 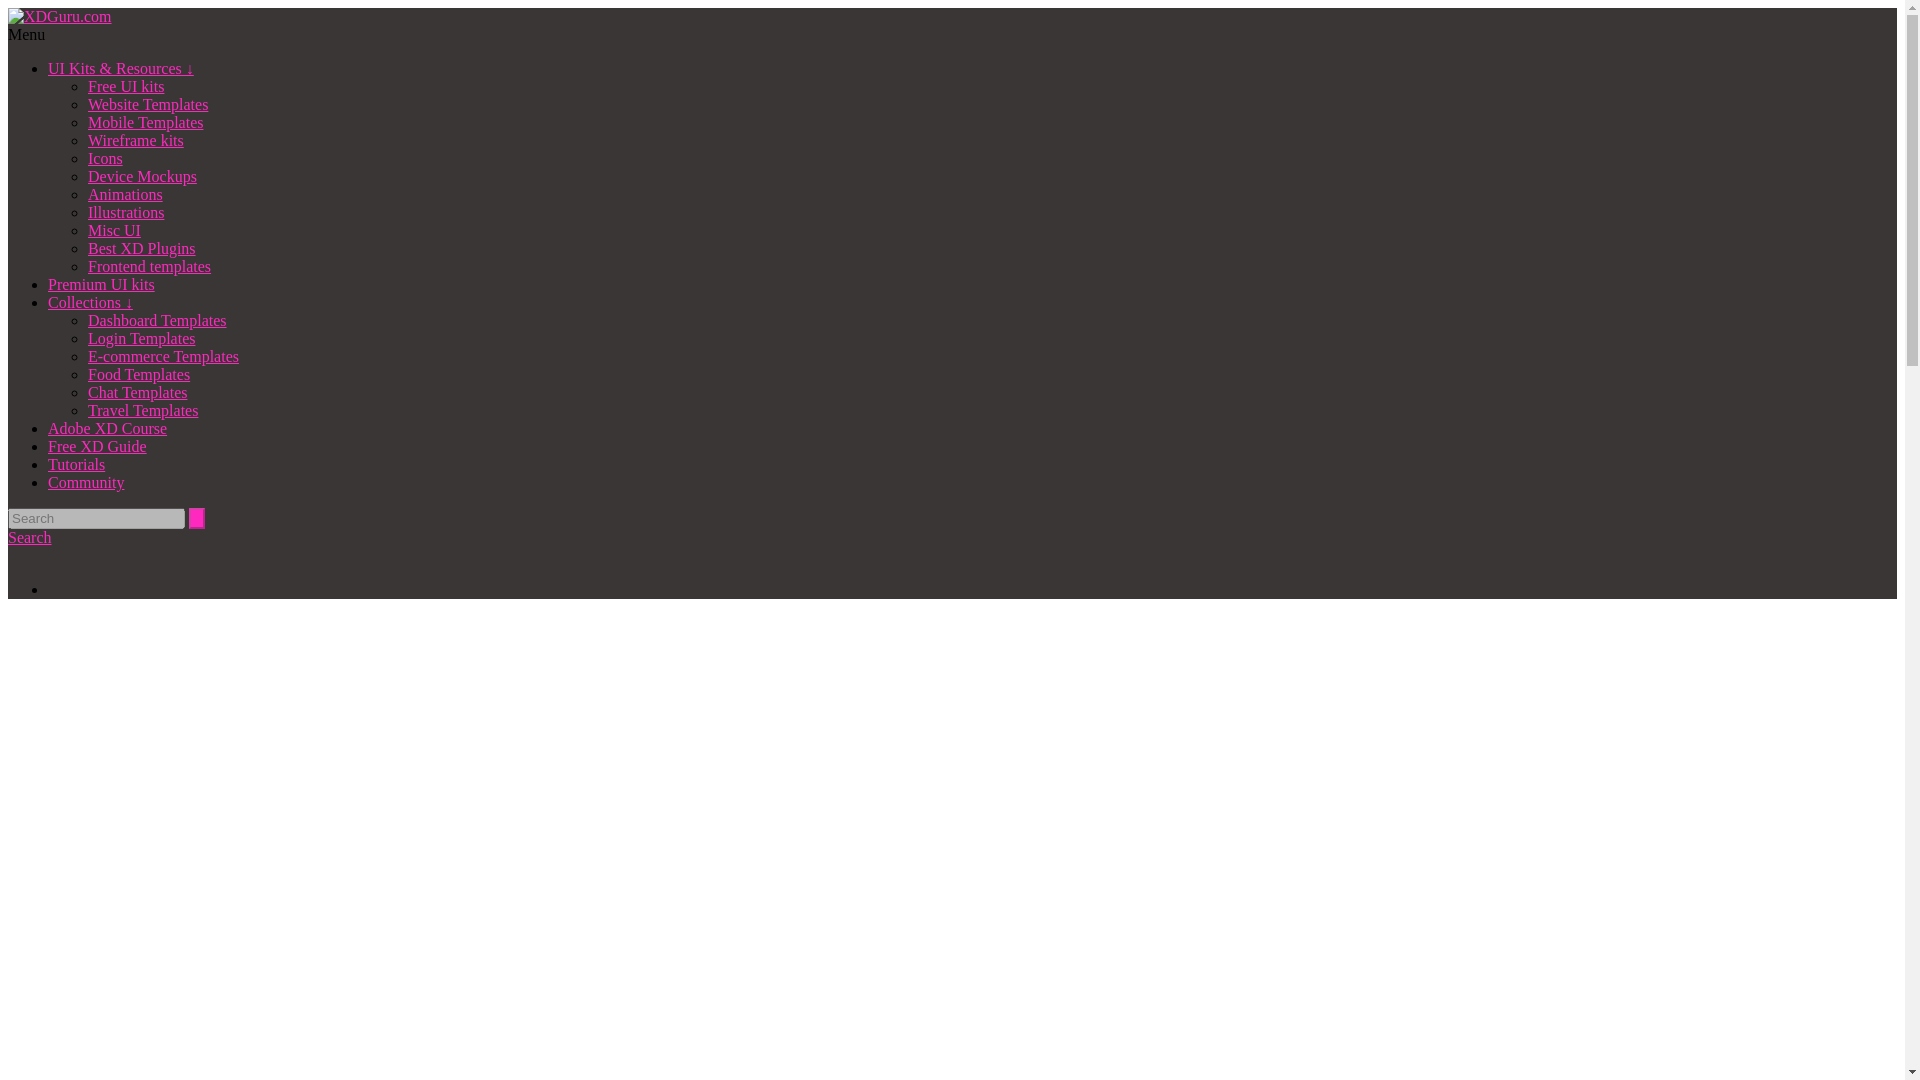 What do you see at coordinates (29, 538) in the screenshot?
I see `Search` at bounding box center [29, 538].